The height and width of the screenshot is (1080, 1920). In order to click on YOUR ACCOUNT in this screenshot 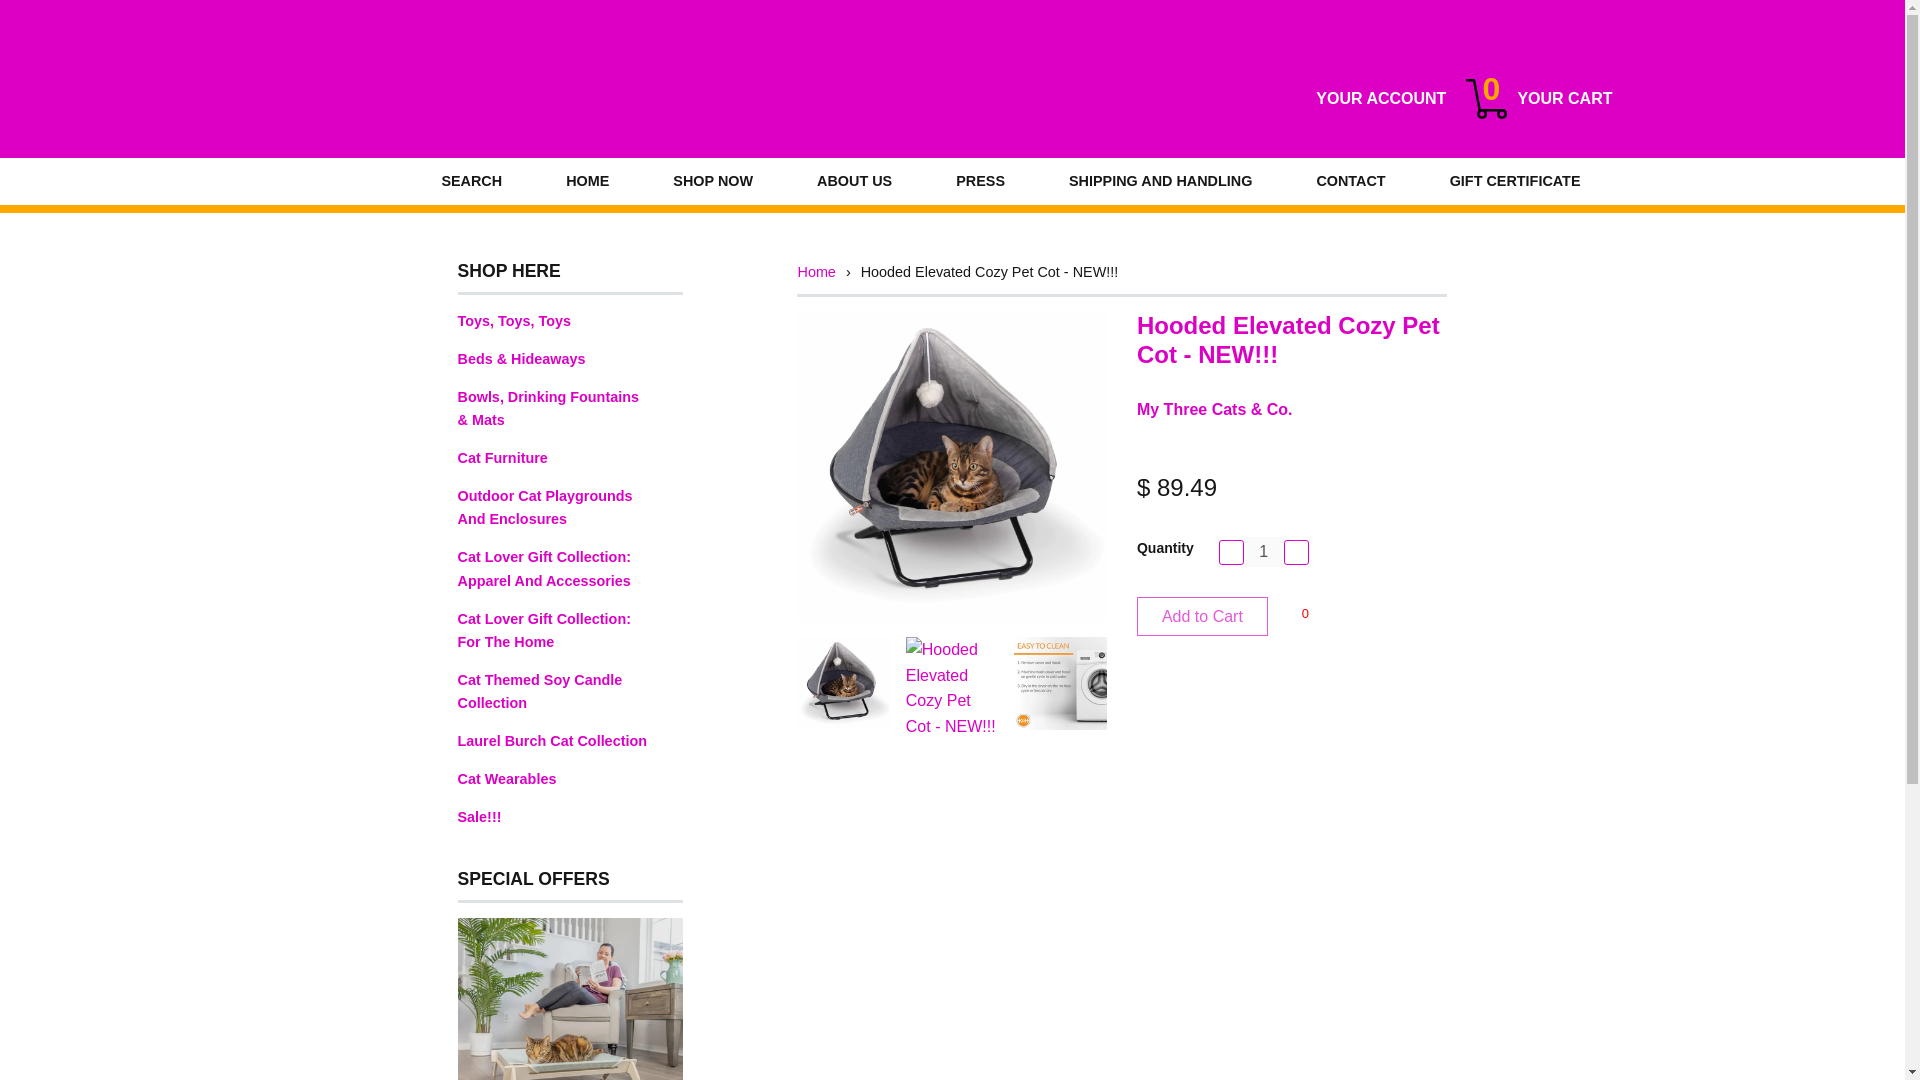, I will do `click(1380, 99)`.